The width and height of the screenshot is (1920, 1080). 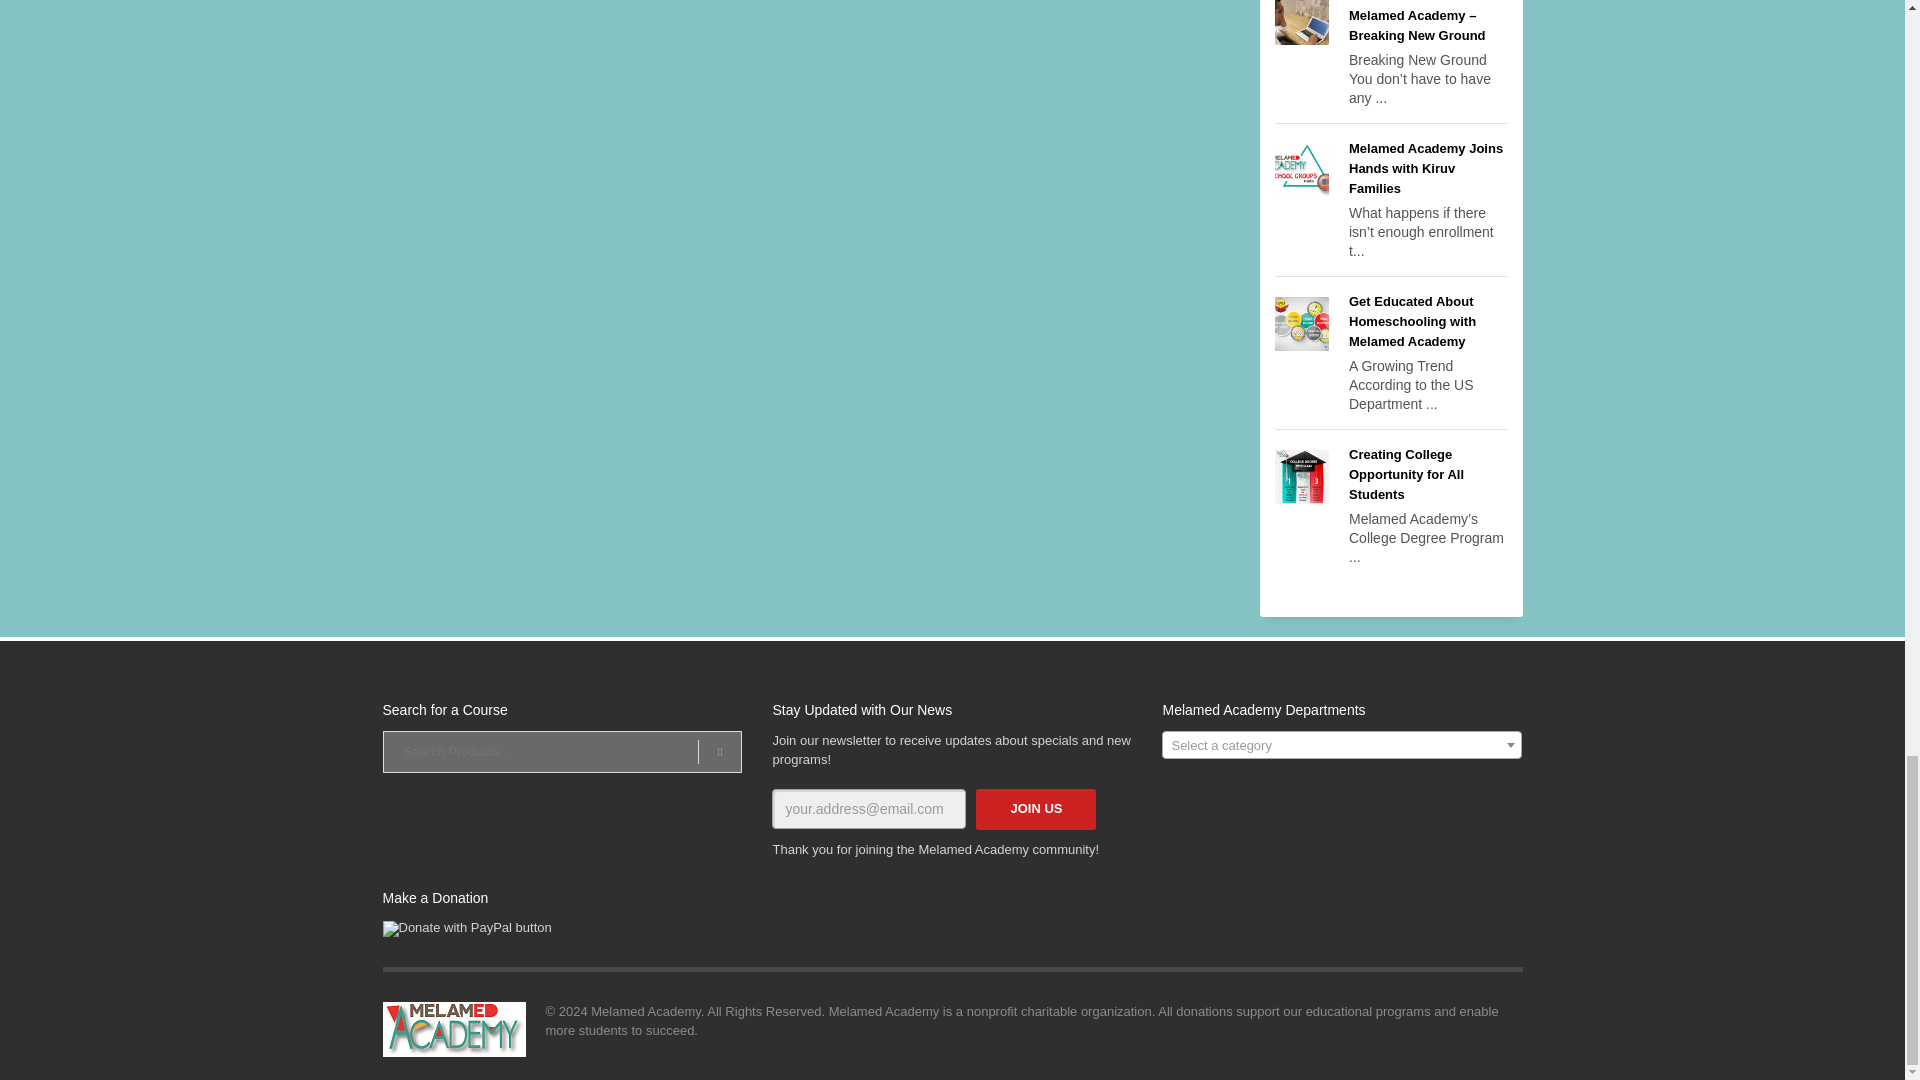 What do you see at coordinates (1036, 810) in the screenshot?
I see `JOIN US` at bounding box center [1036, 810].